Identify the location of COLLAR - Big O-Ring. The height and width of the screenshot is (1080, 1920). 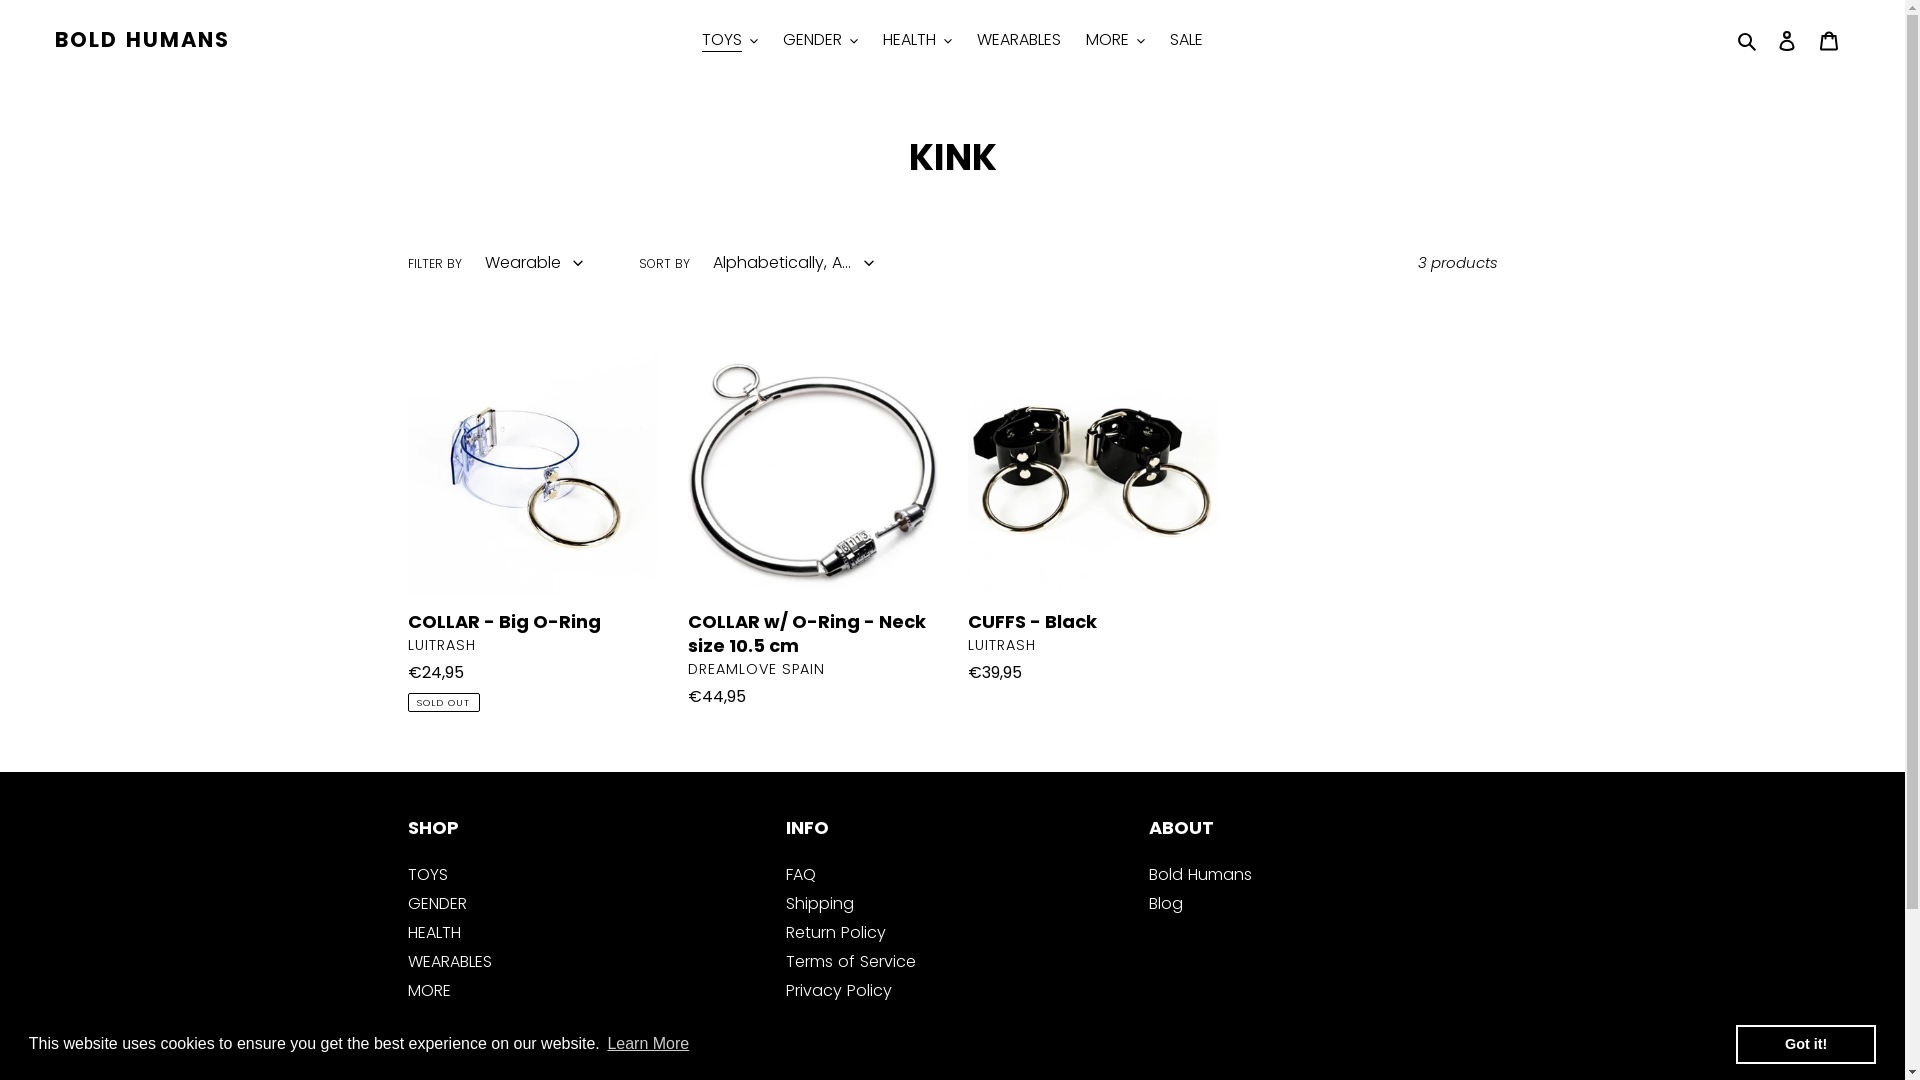
(533, 529).